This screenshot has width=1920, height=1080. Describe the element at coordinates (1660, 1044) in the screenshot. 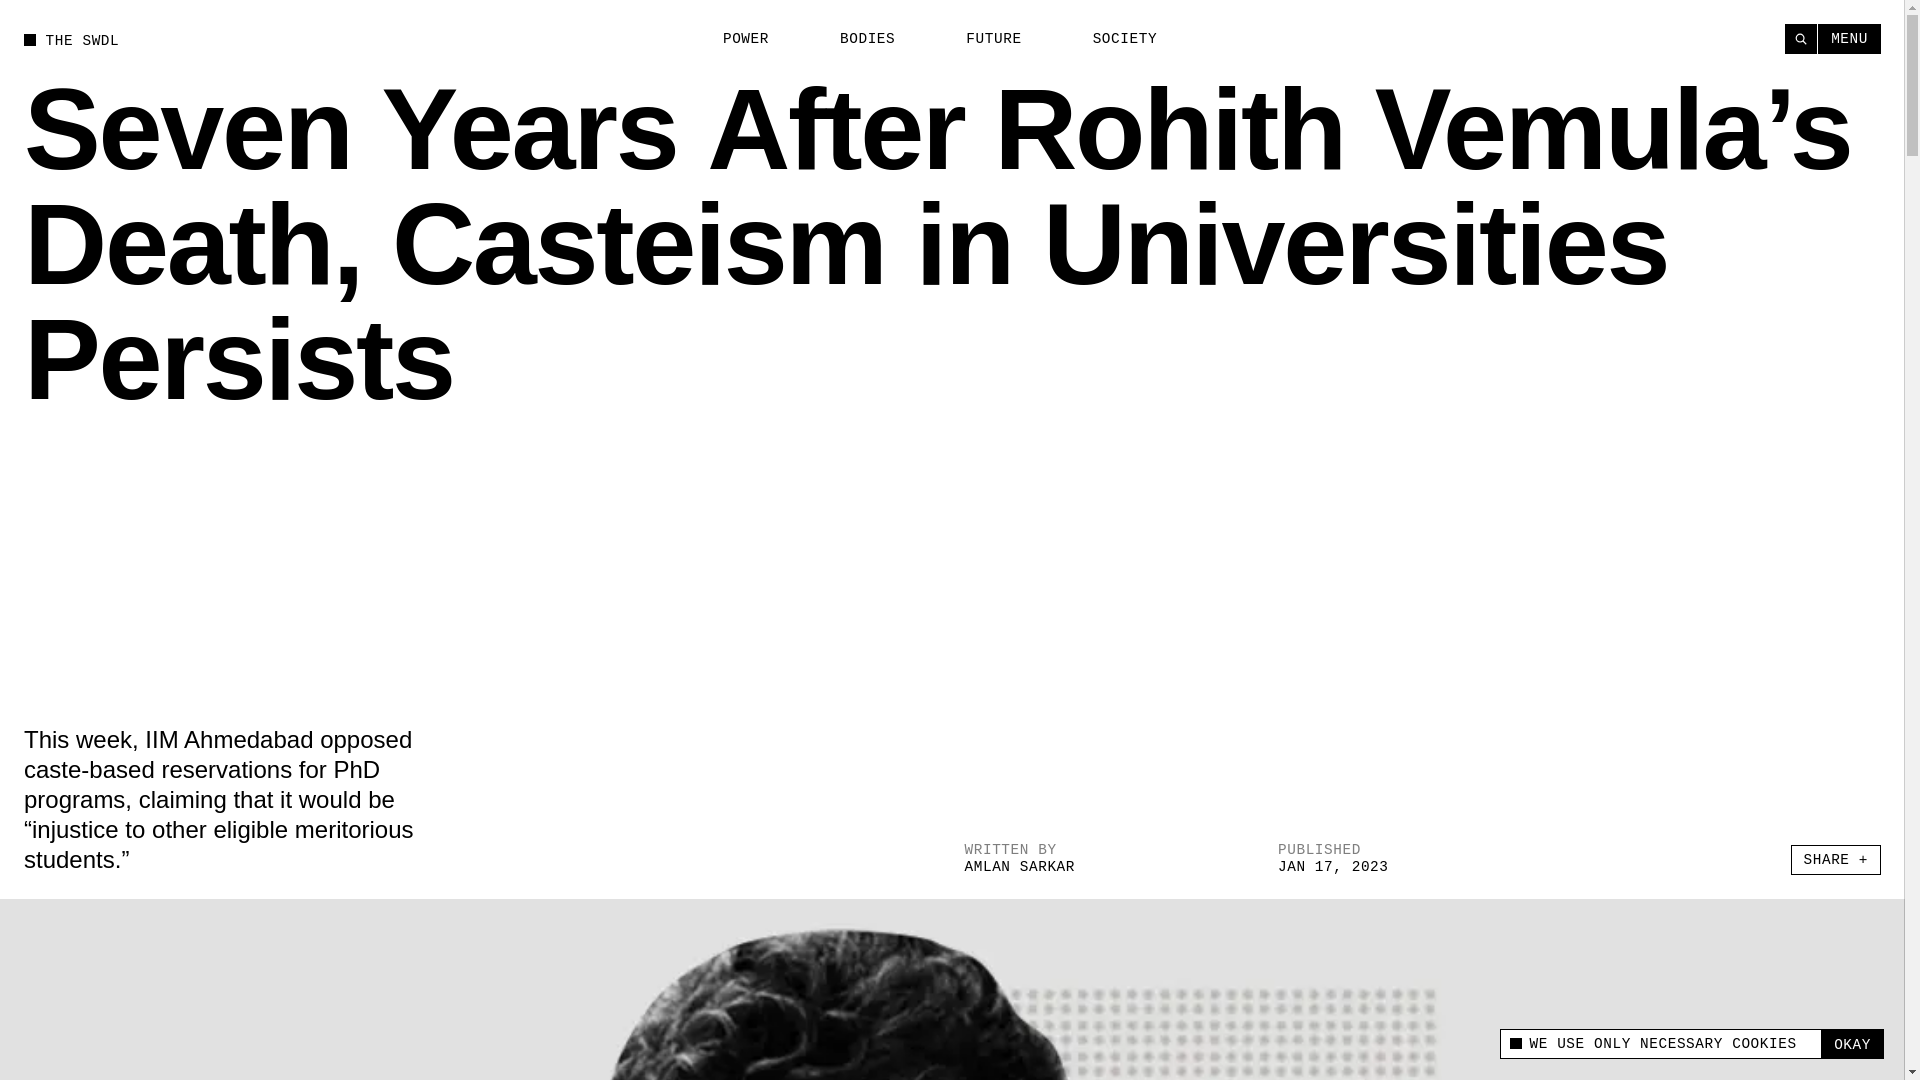

I see `WE USE ONLY NECESSARY COOKIES` at that location.